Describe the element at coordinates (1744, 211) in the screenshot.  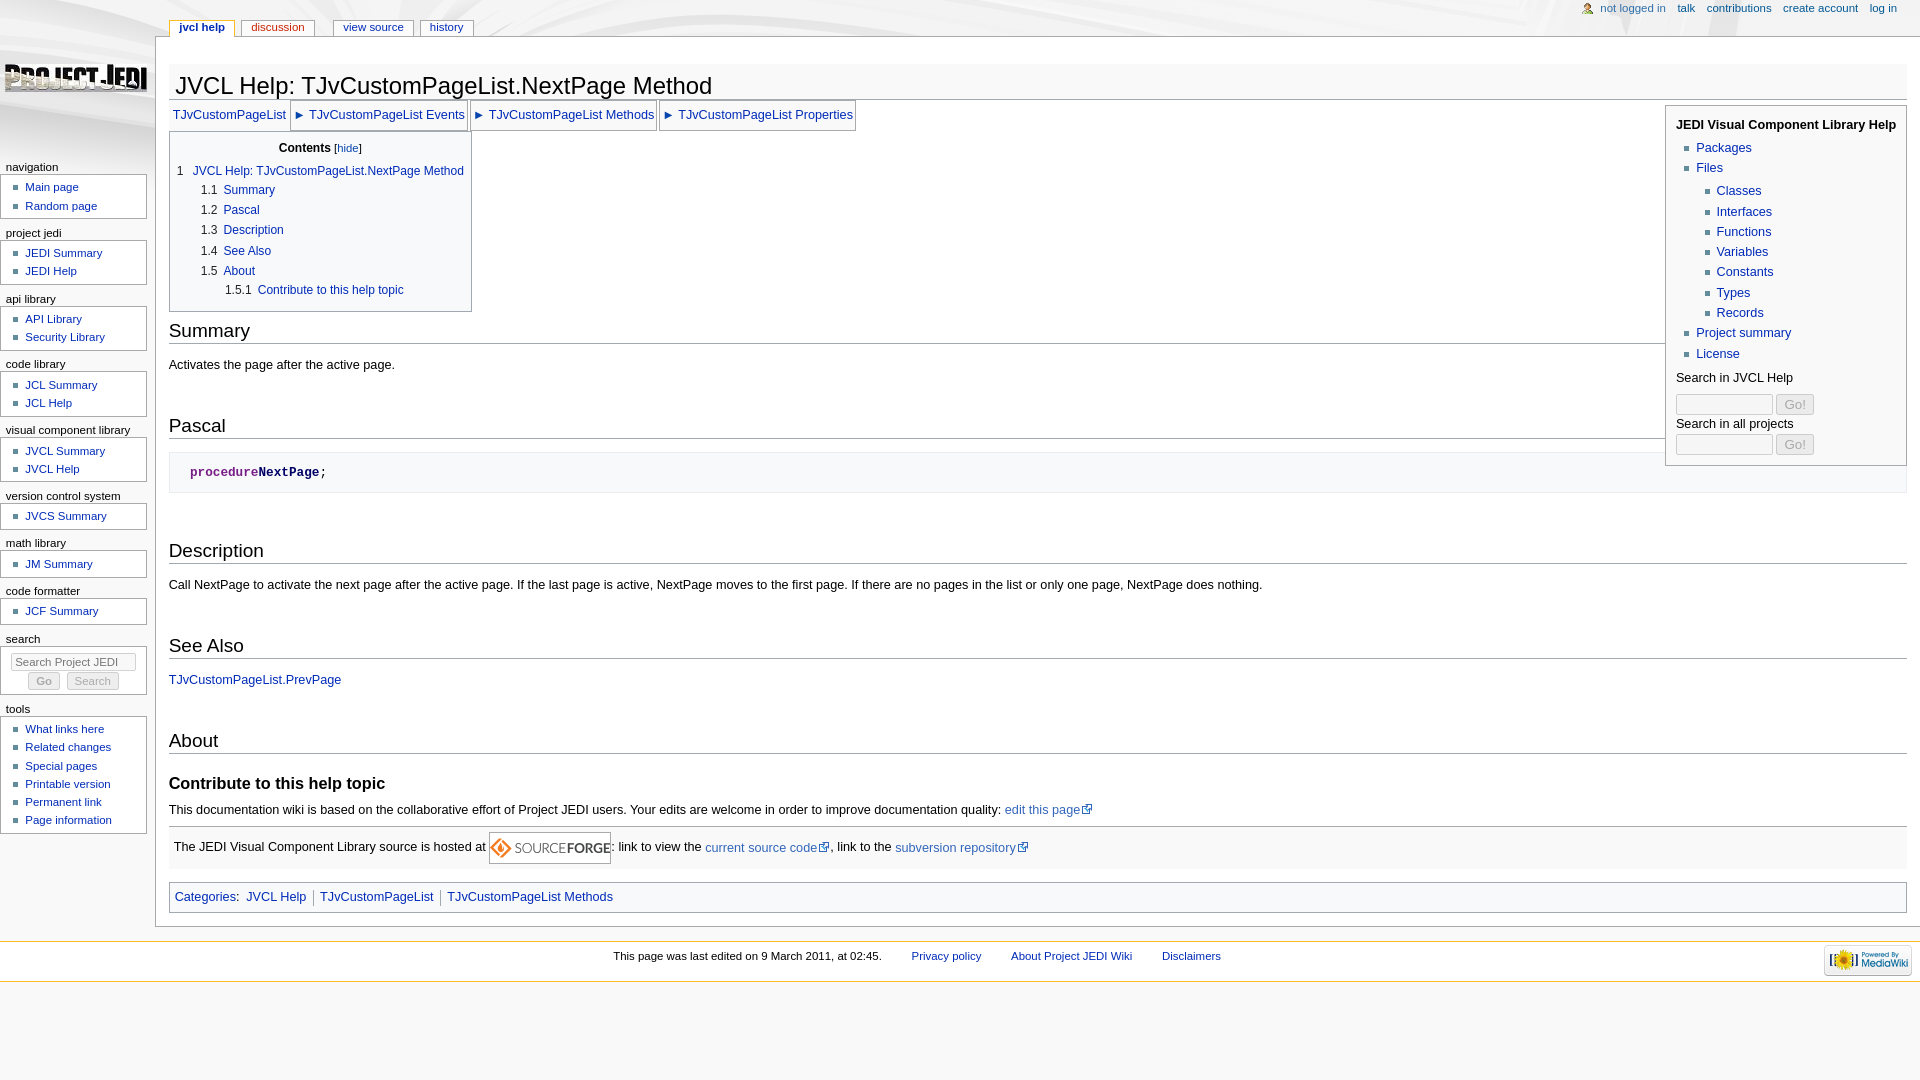
I see `Interfaces` at that location.